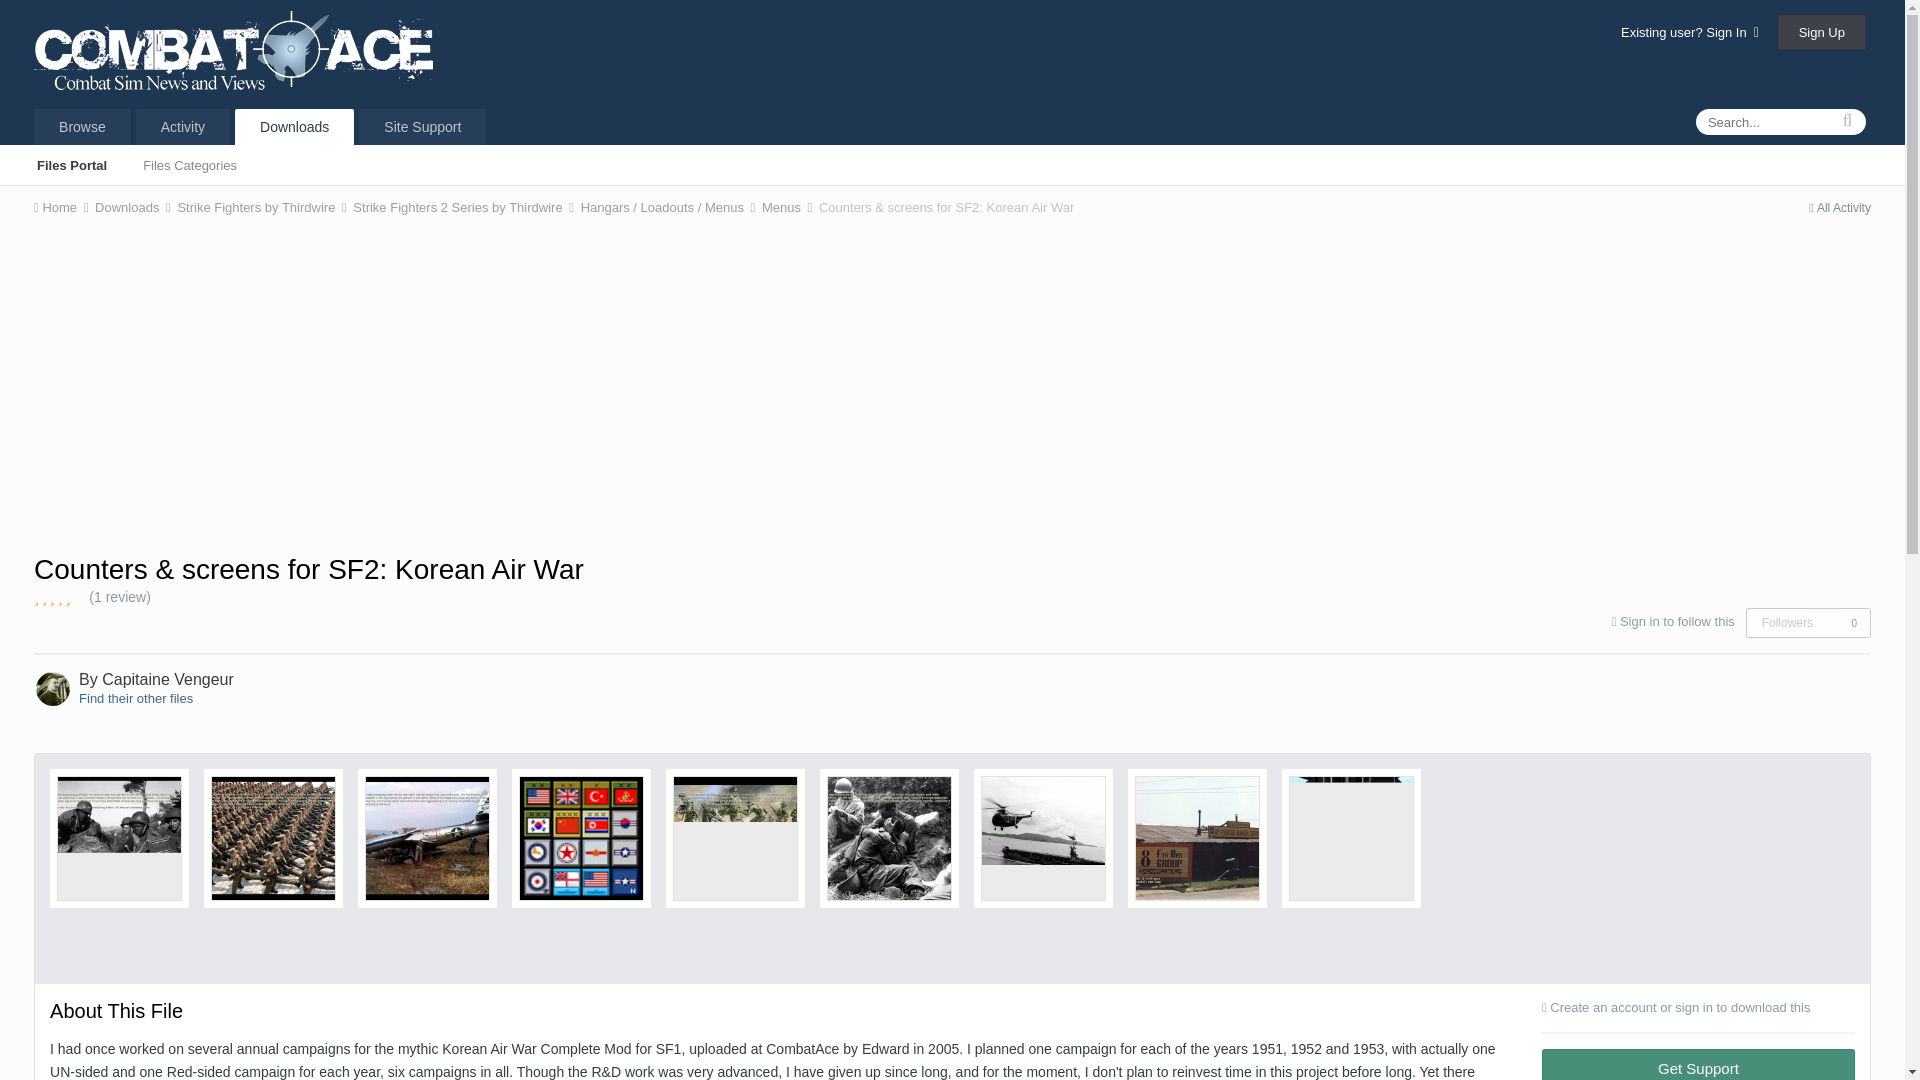 Image resolution: width=1920 pixels, height=1080 pixels. Describe the element at coordinates (1689, 32) in the screenshot. I see `Existing user? Sign In  ` at that location.